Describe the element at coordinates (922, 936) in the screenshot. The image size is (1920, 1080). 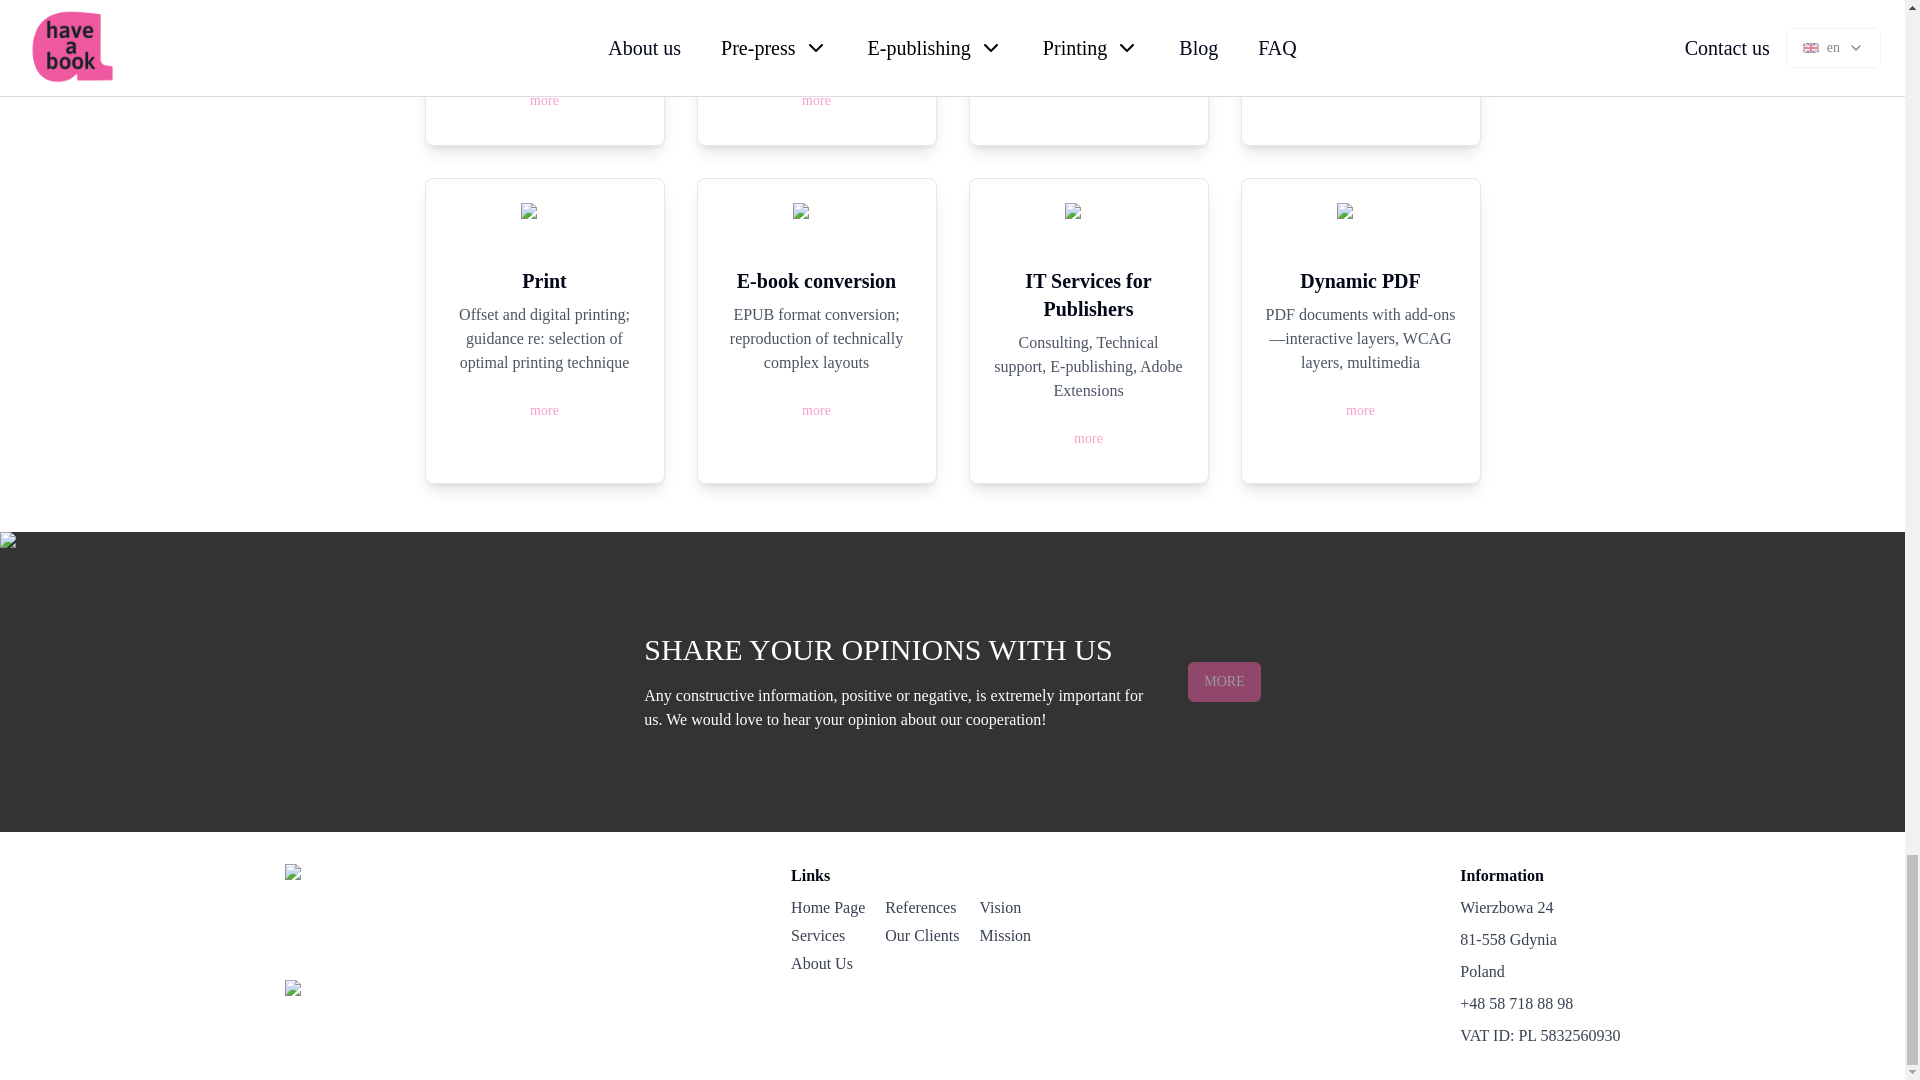
I see `Our Clients` at that location.